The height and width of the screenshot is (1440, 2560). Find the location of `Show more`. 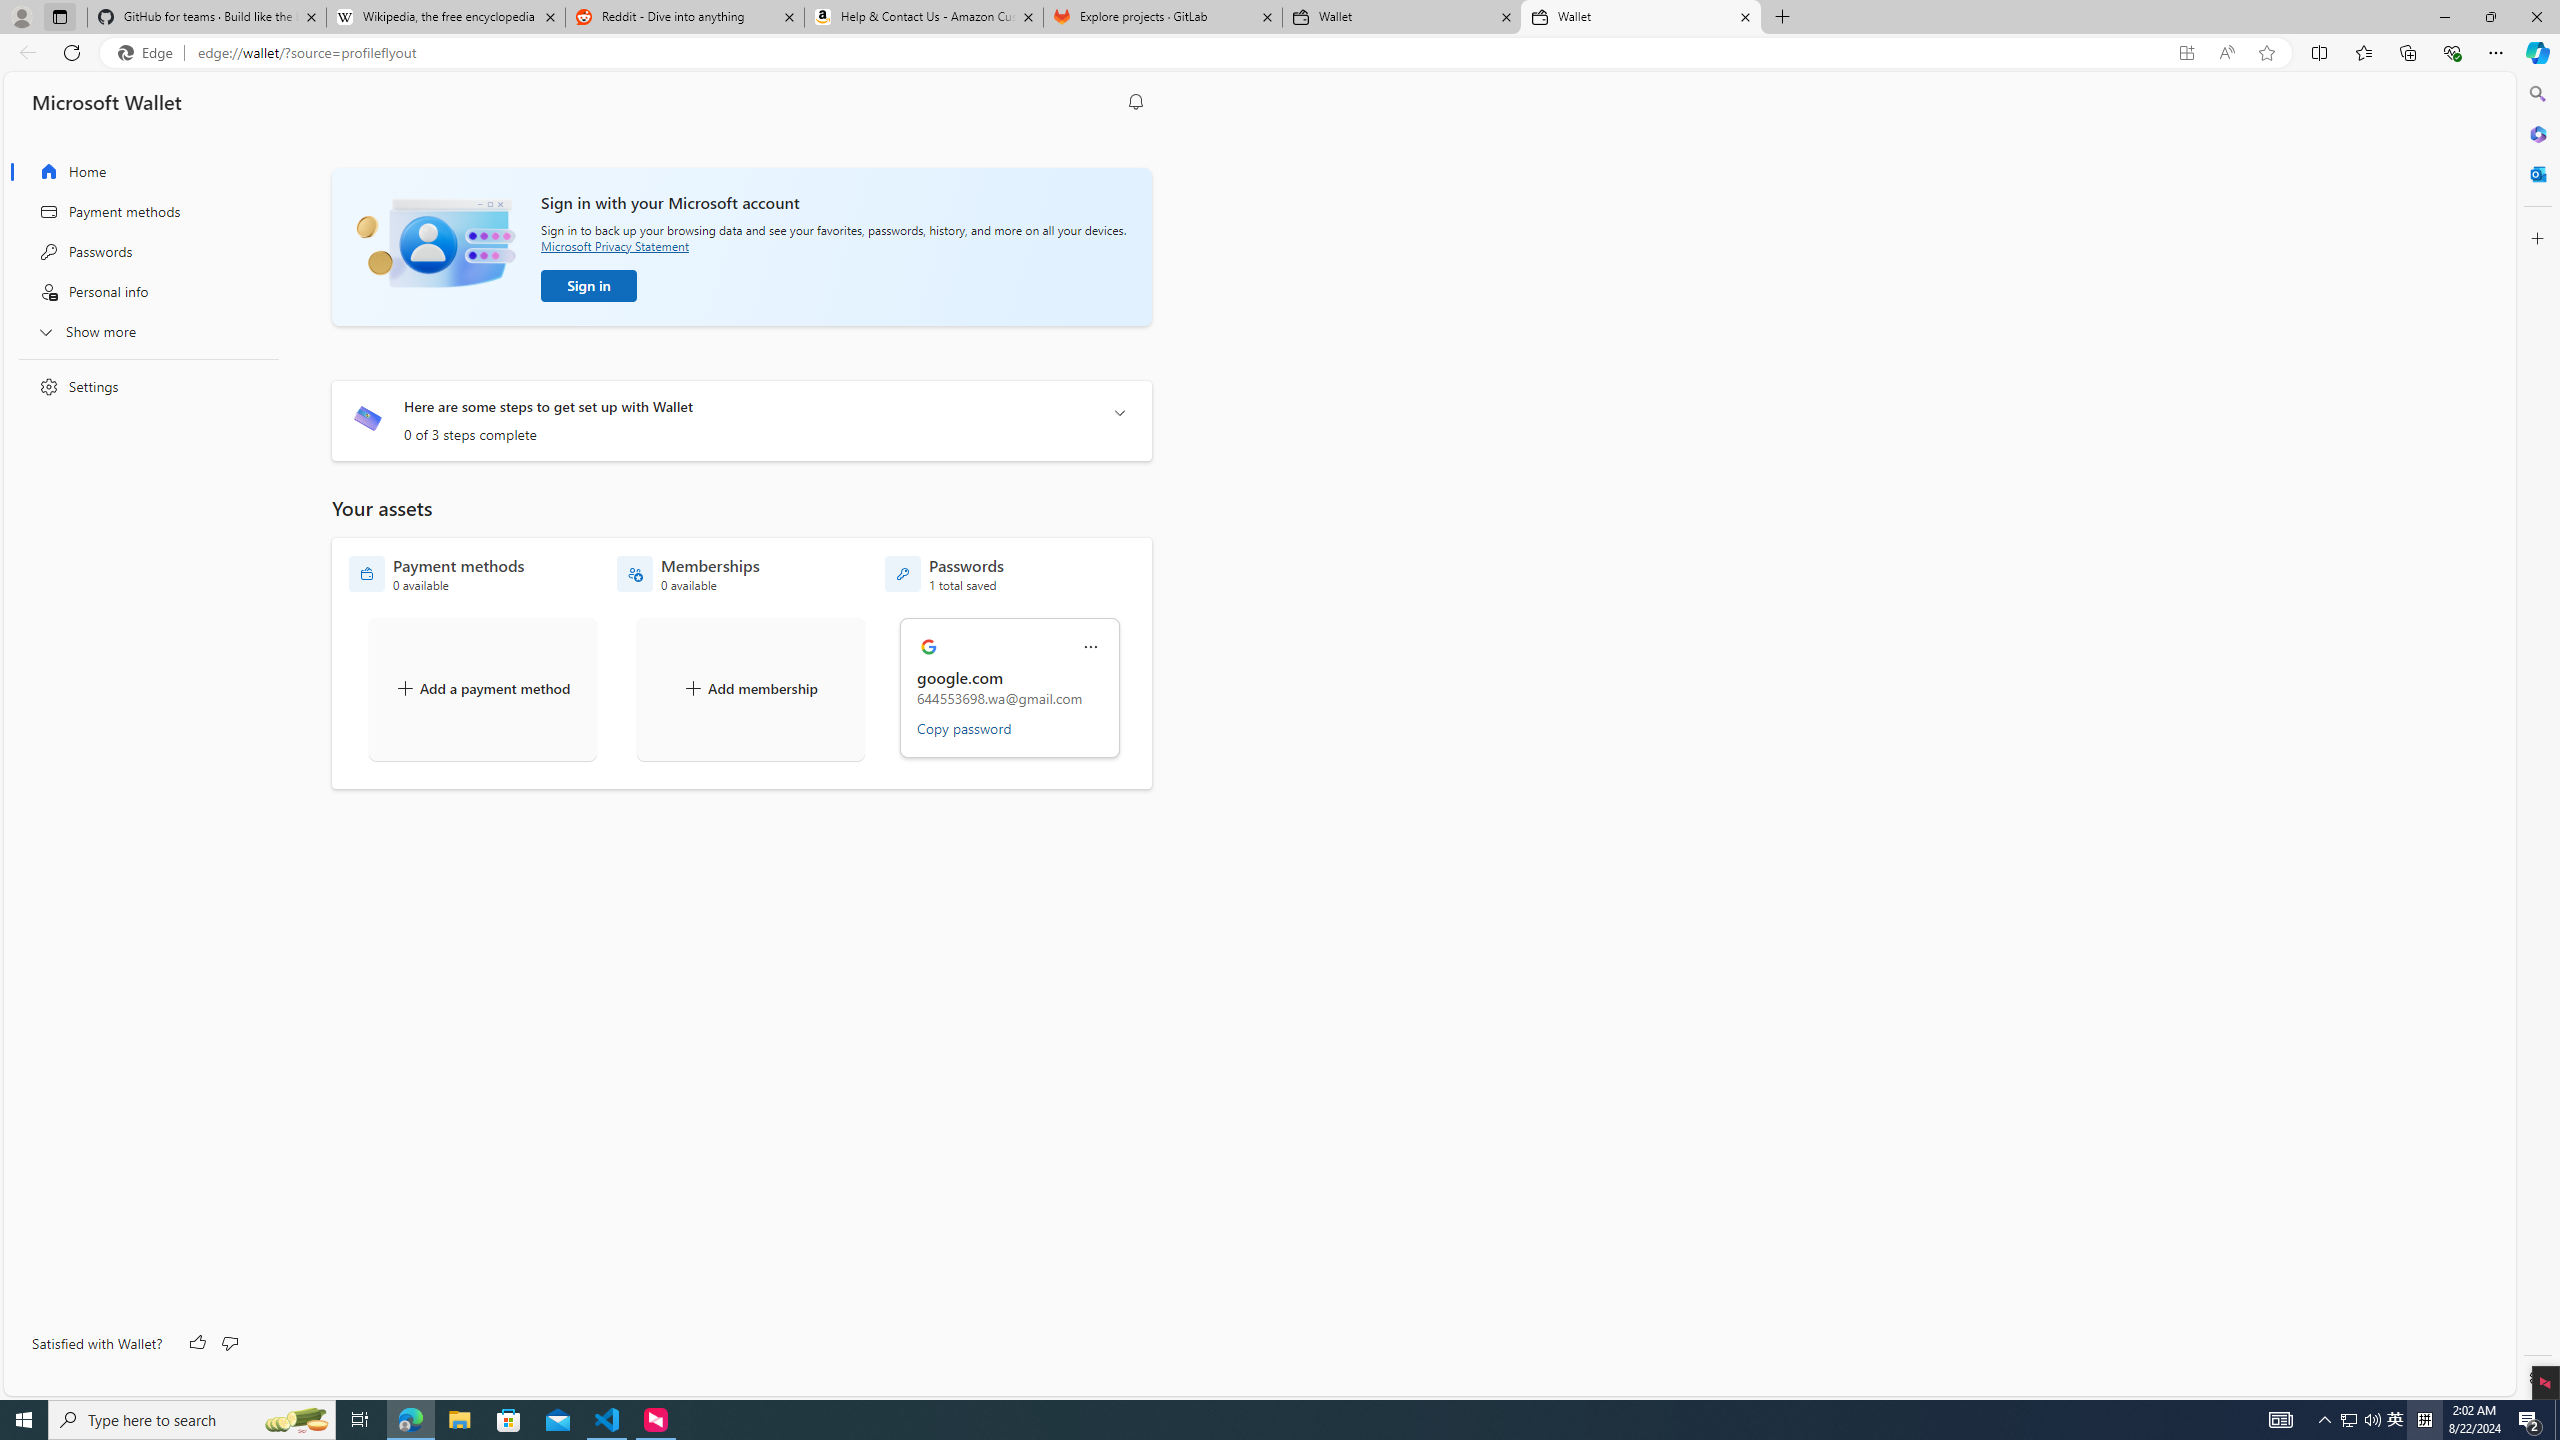

Show more is located at coordinates (143, 331).